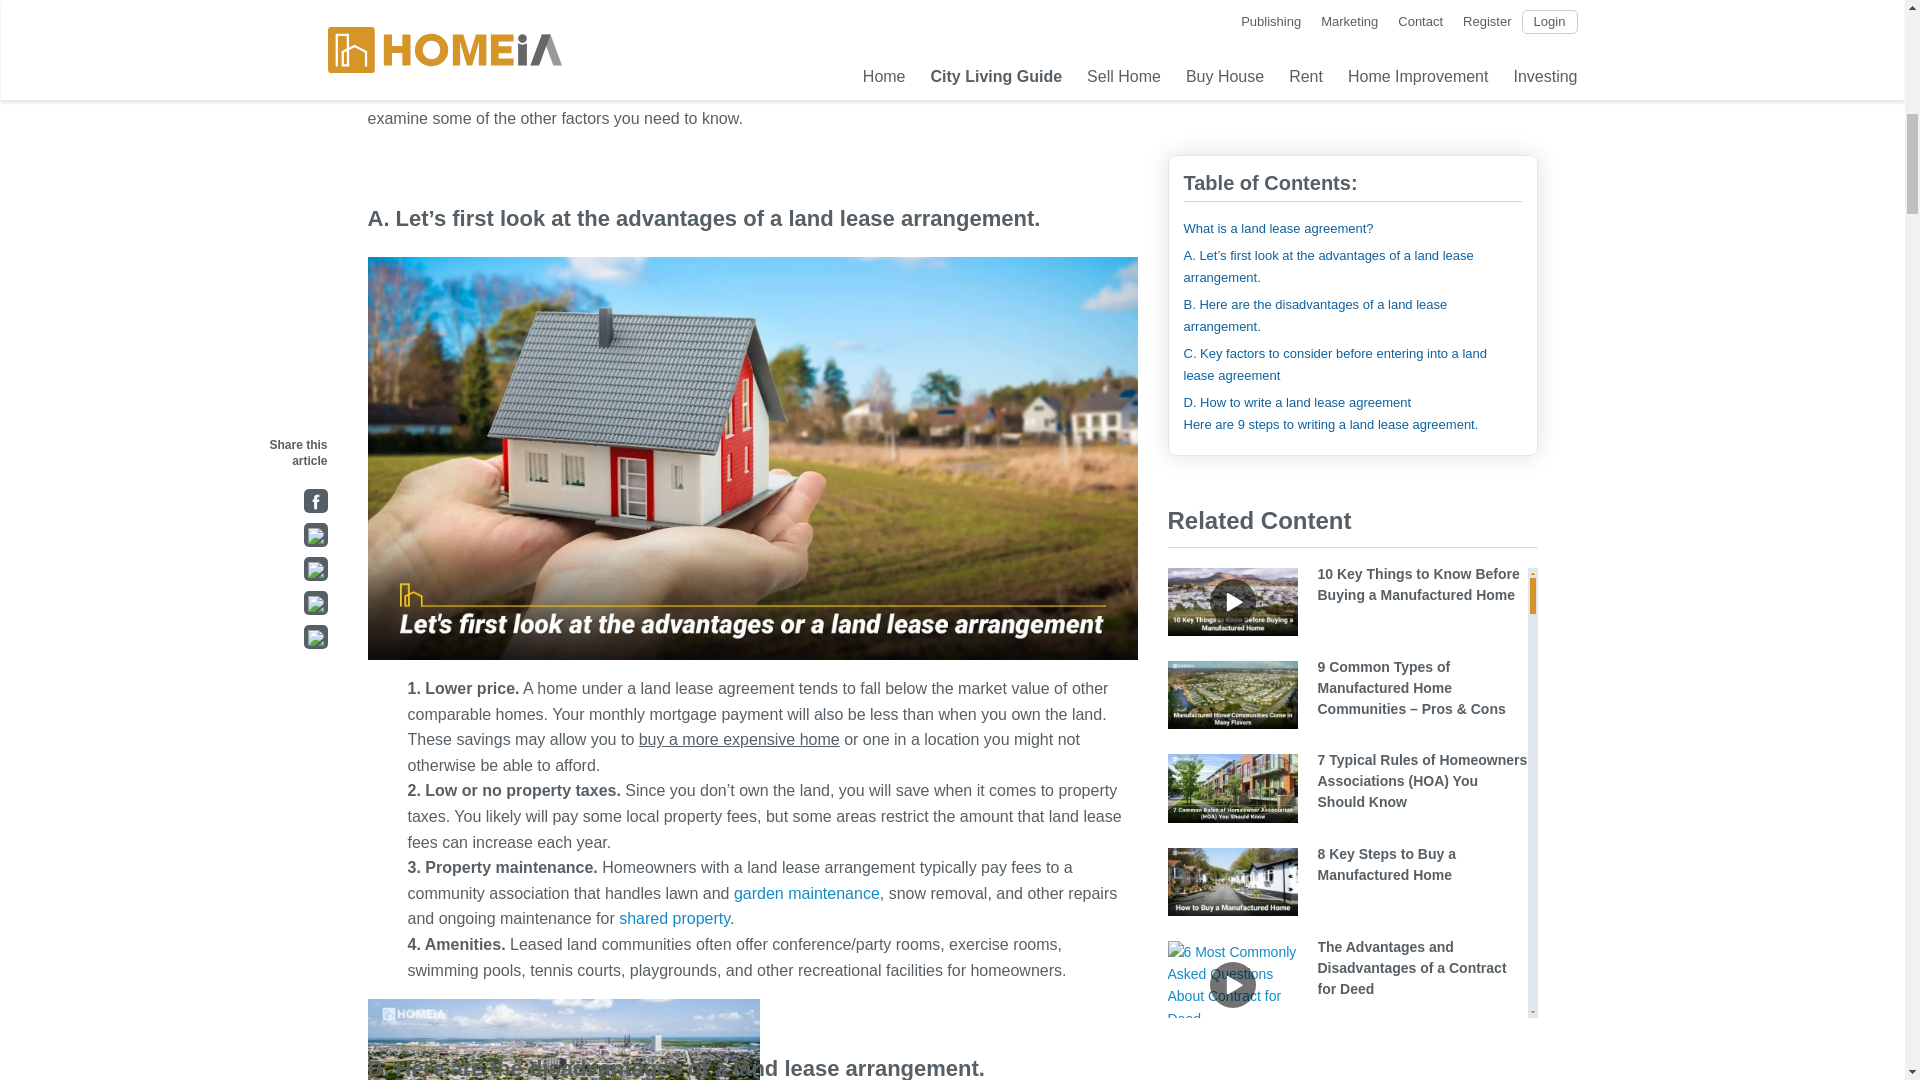  I want to click on garden maintenance, so click(806, 892).